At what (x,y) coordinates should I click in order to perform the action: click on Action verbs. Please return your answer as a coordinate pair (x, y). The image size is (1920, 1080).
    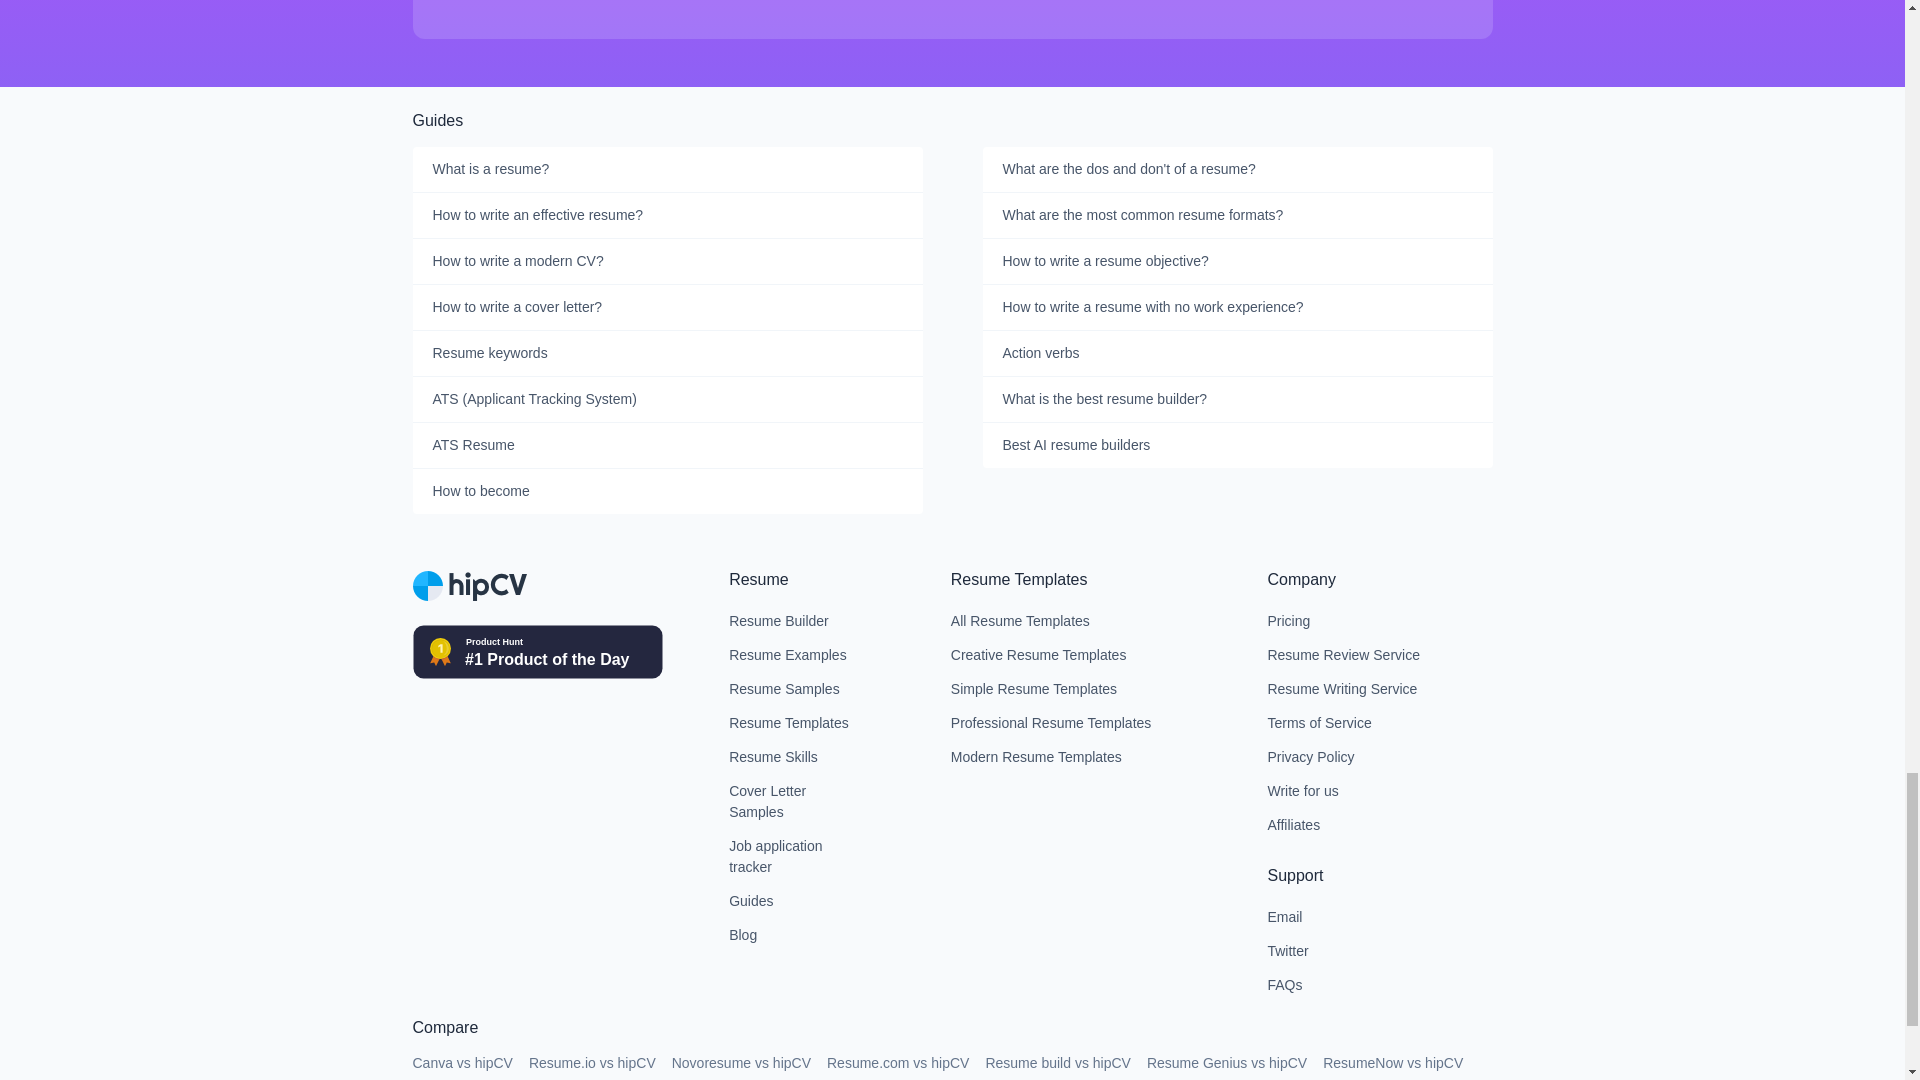
    Looking at the image, I should click on (1236, 353).